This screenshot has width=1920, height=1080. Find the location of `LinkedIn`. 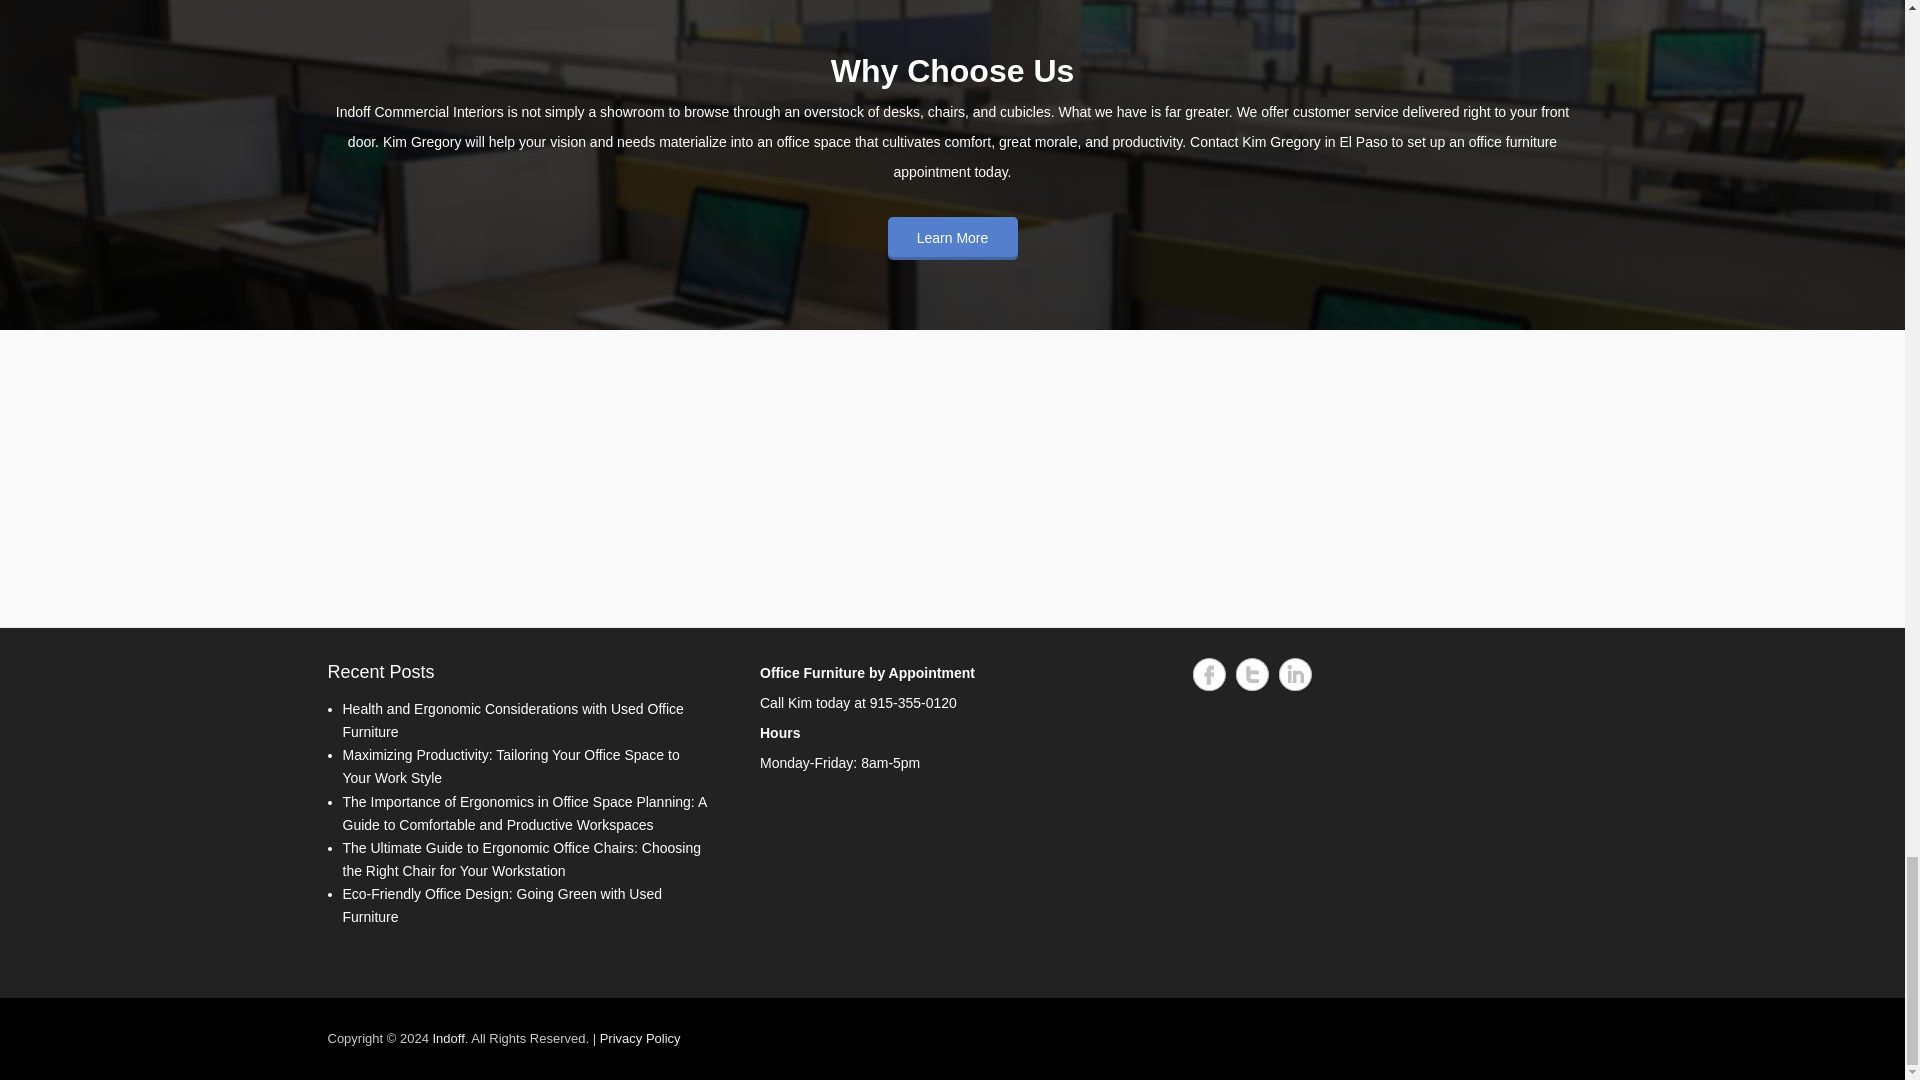

LinkedIn is located at coordinates (1294, 674).